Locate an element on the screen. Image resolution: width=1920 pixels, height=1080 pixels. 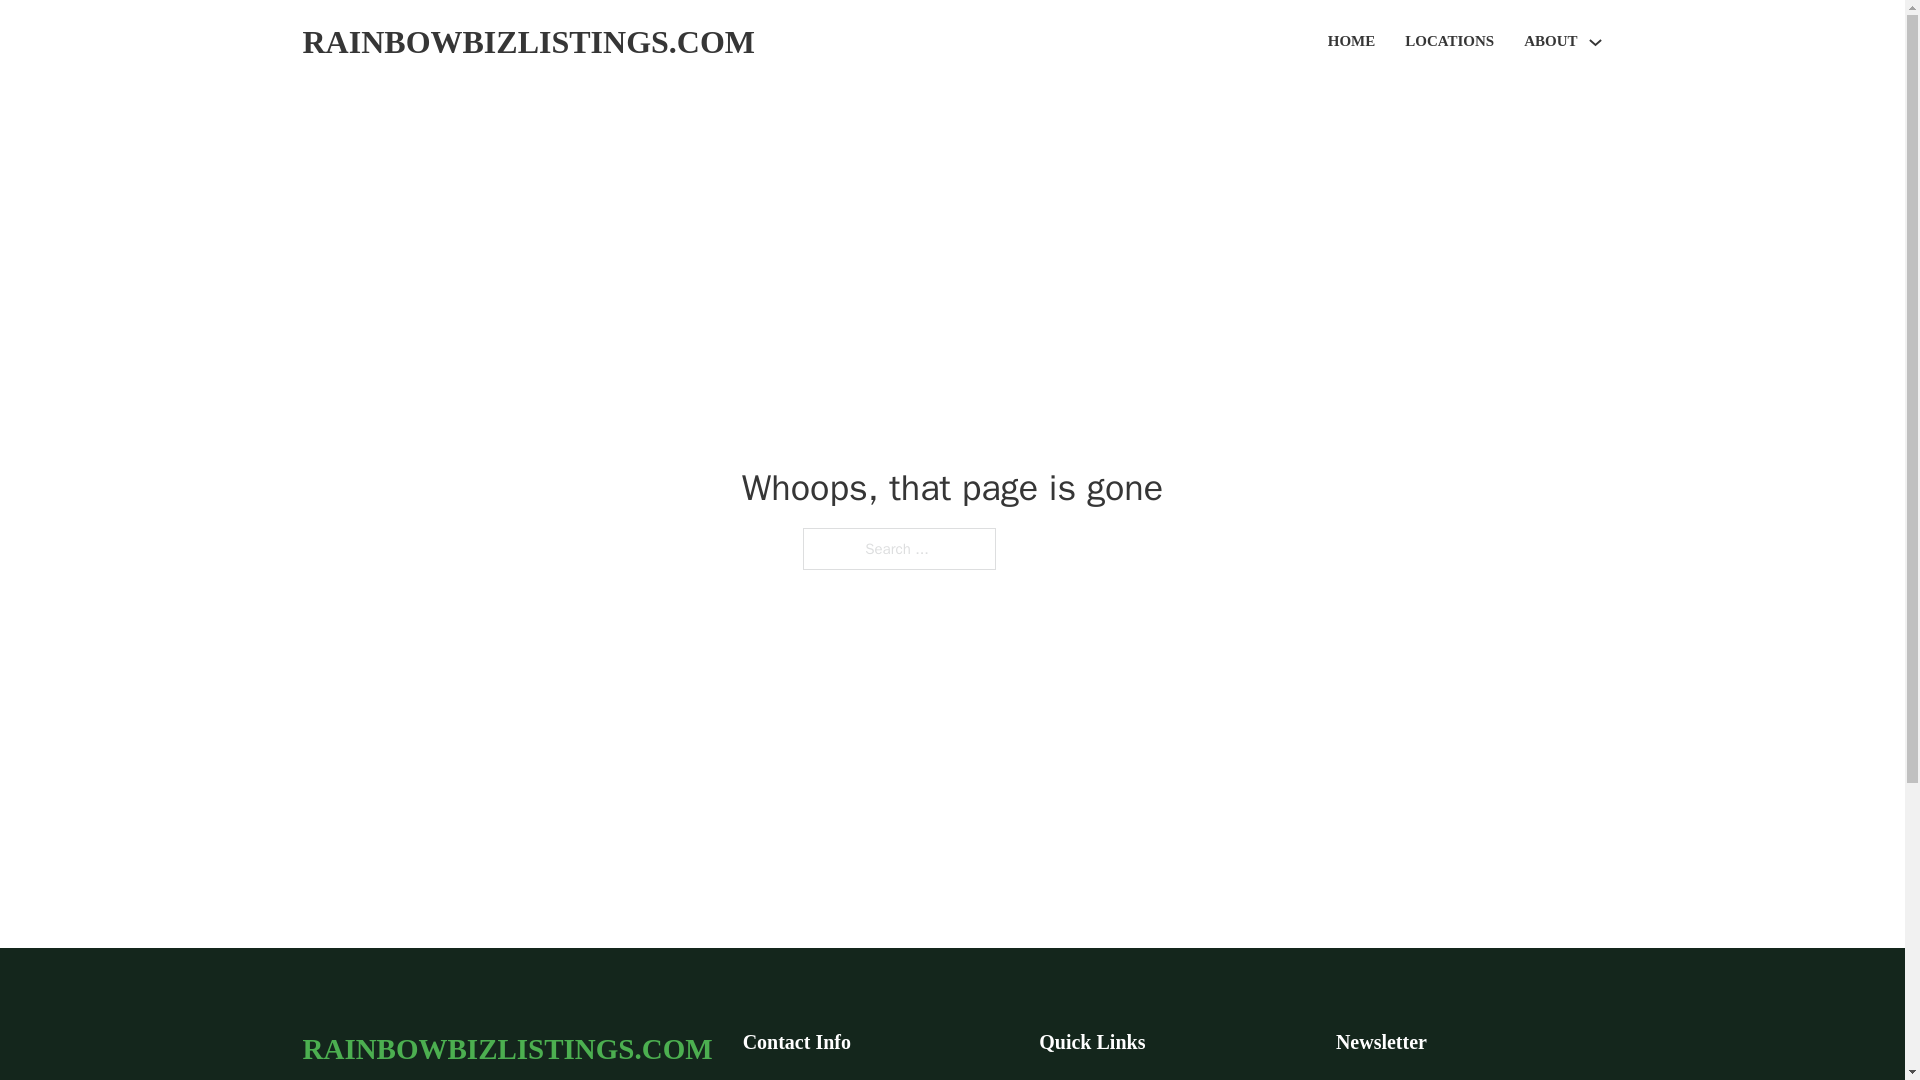
HOME is located at coordinates (1352, 42).